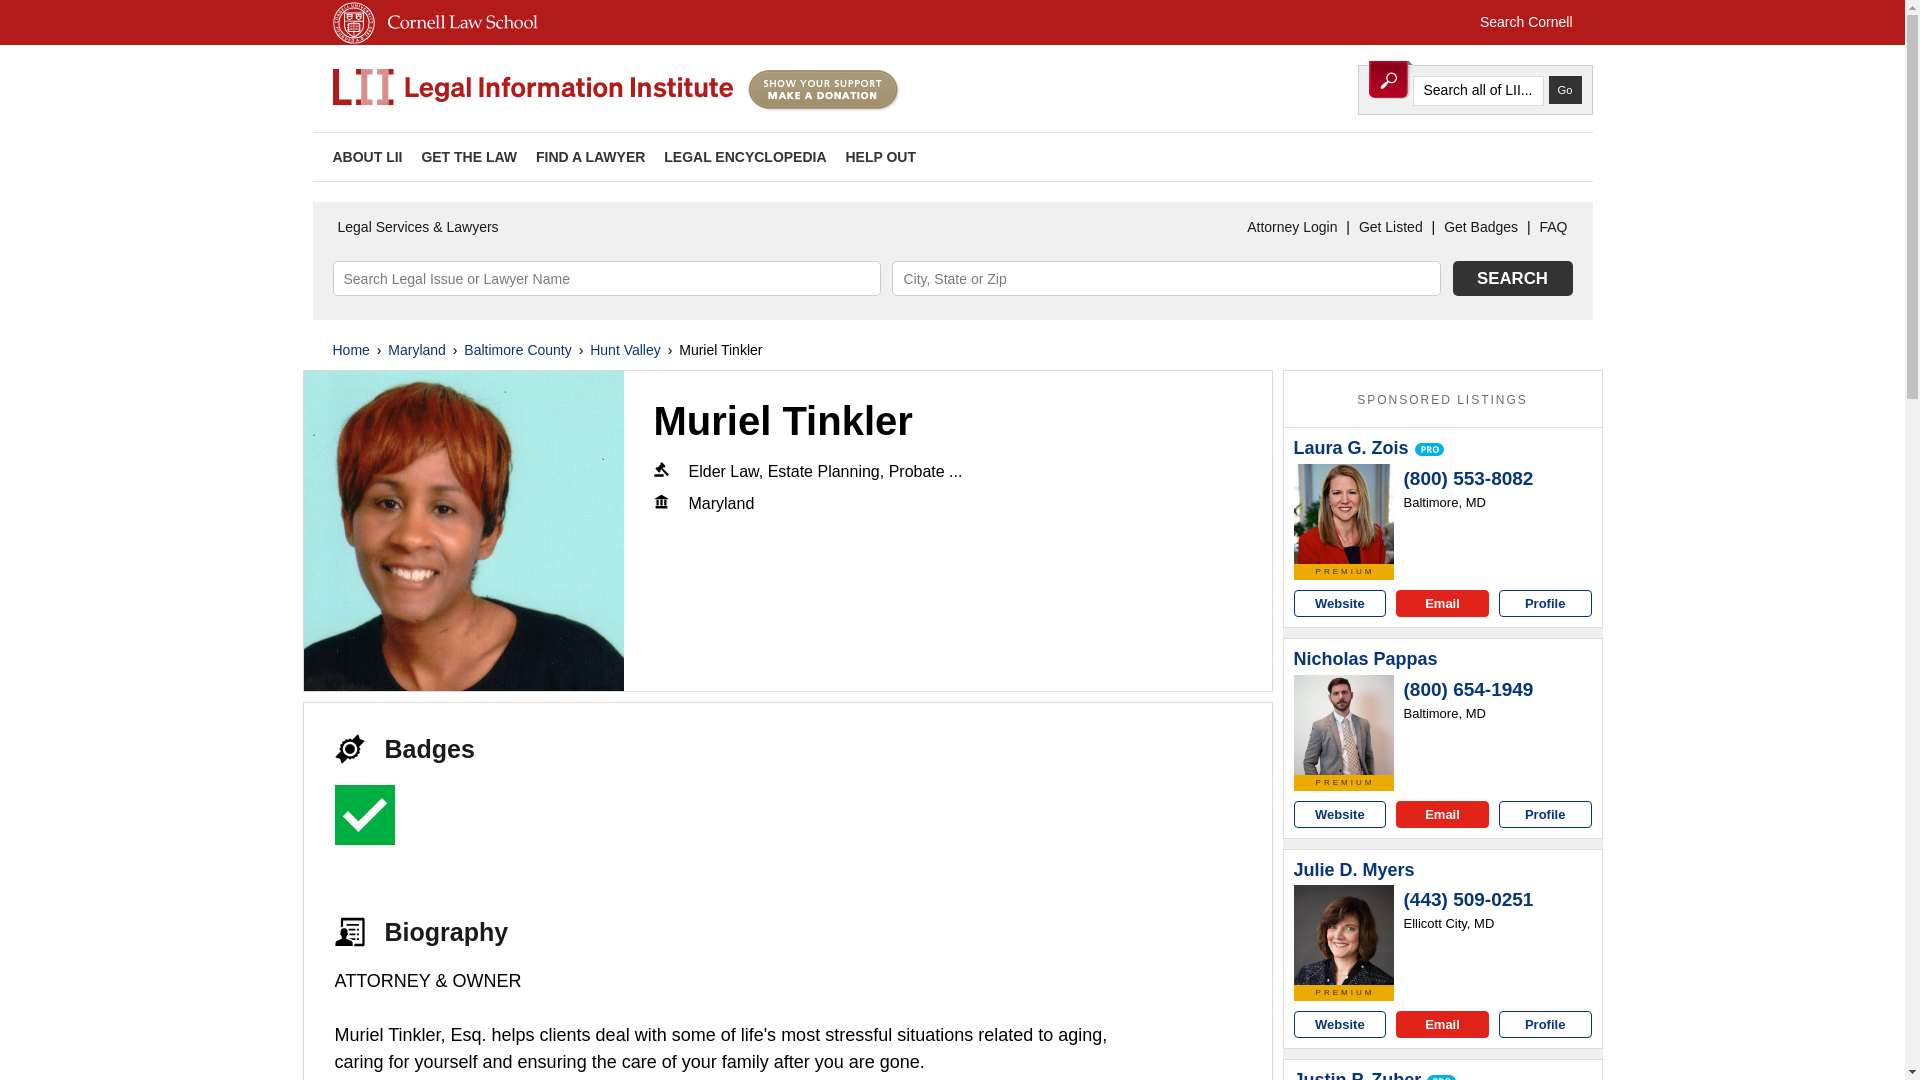 This screenshot has height=1080, width=1920. Describe the element at coordinates (1344, 514) in the screenshot. I see `Laura G. Zois` at that location.